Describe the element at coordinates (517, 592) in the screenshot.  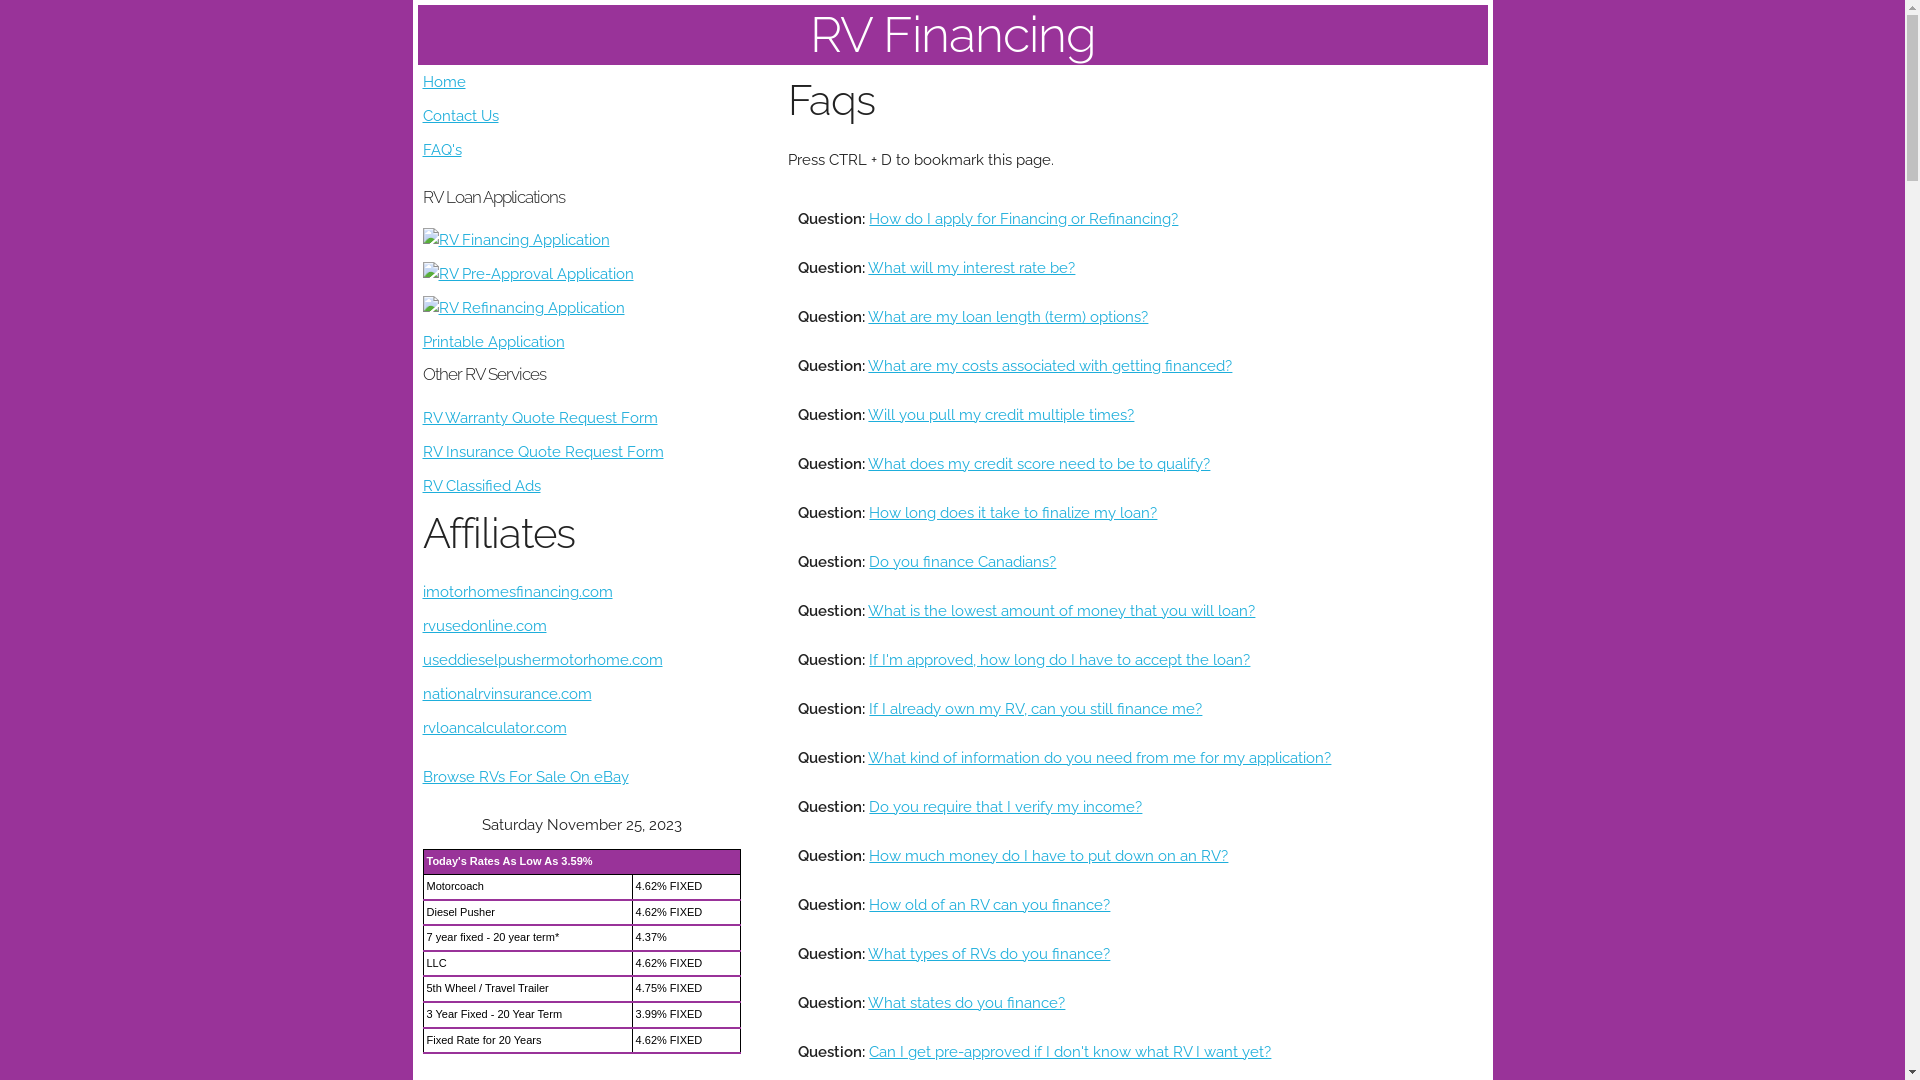
I see `imotorhomesfinancing.com` at that location.